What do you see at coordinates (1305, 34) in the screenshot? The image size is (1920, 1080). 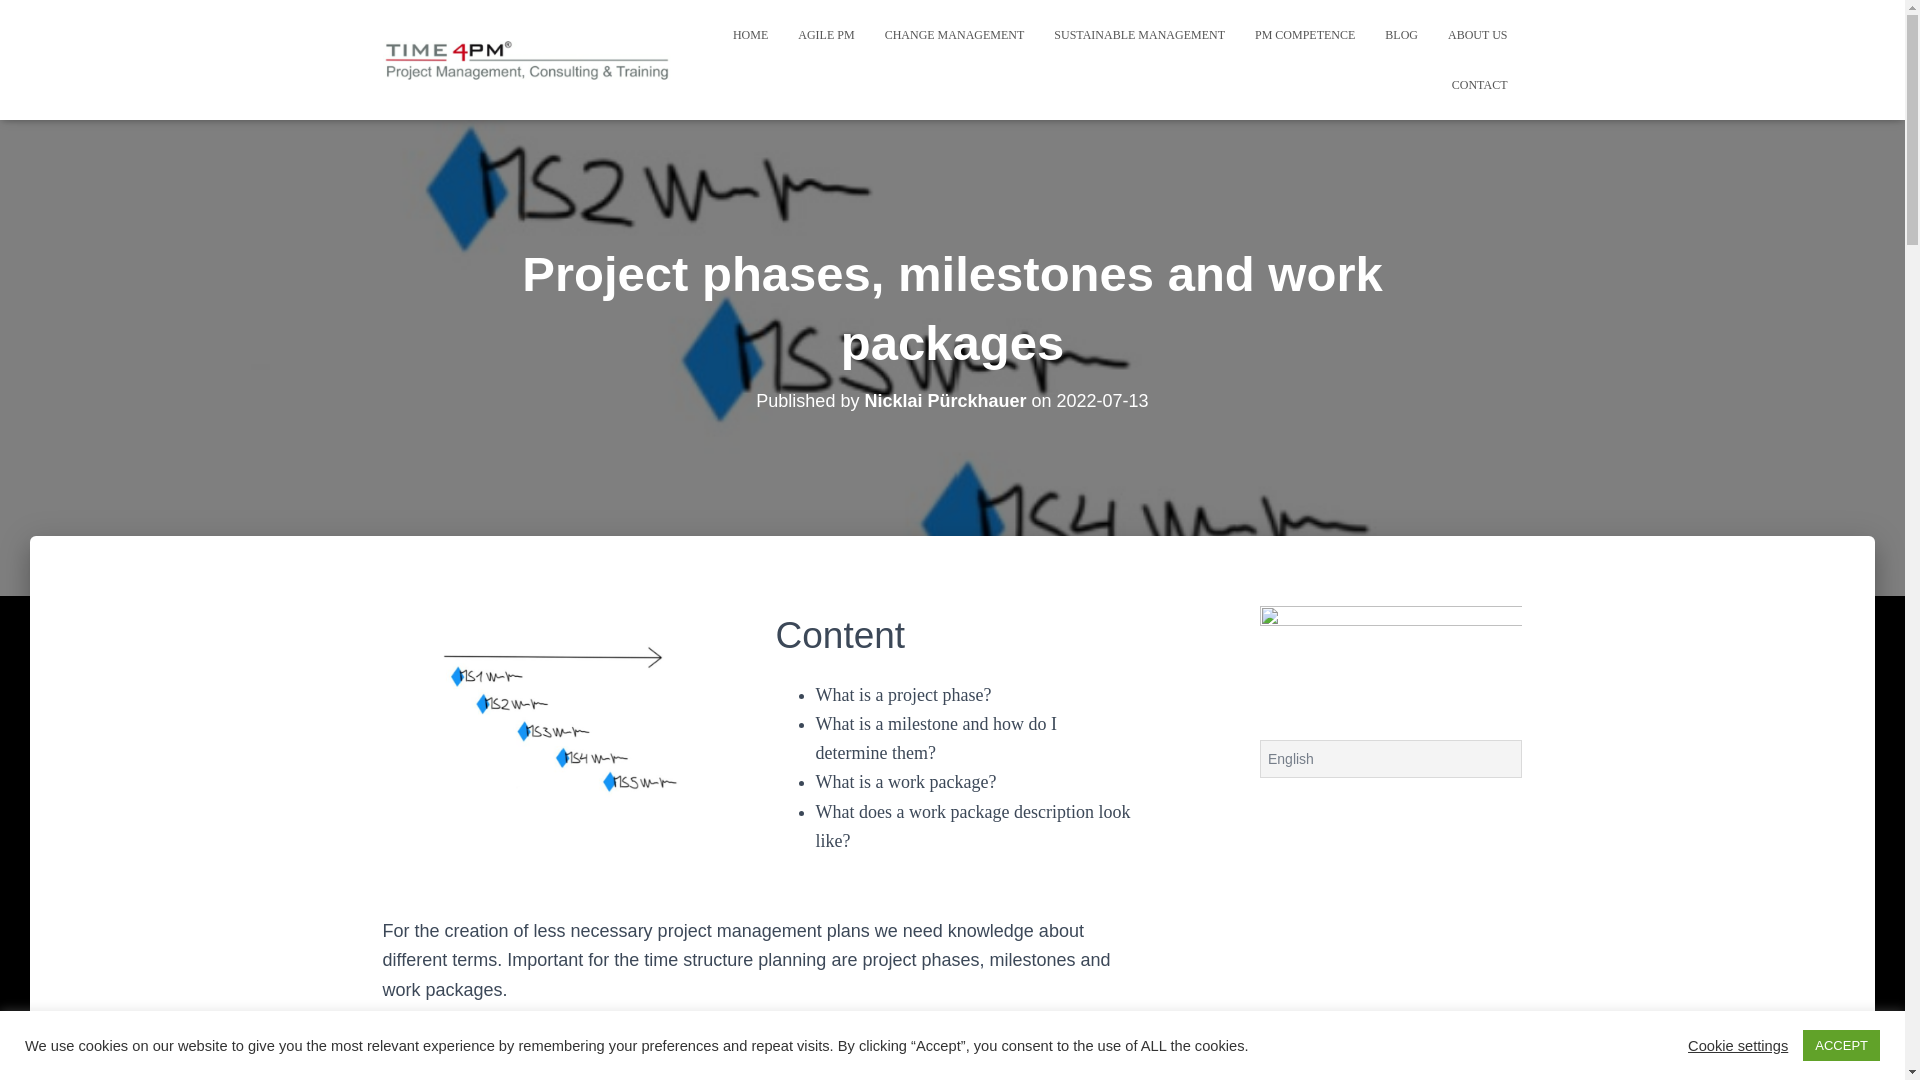 I see `PM COMPETENCE` at bounding box center [1305, 34].